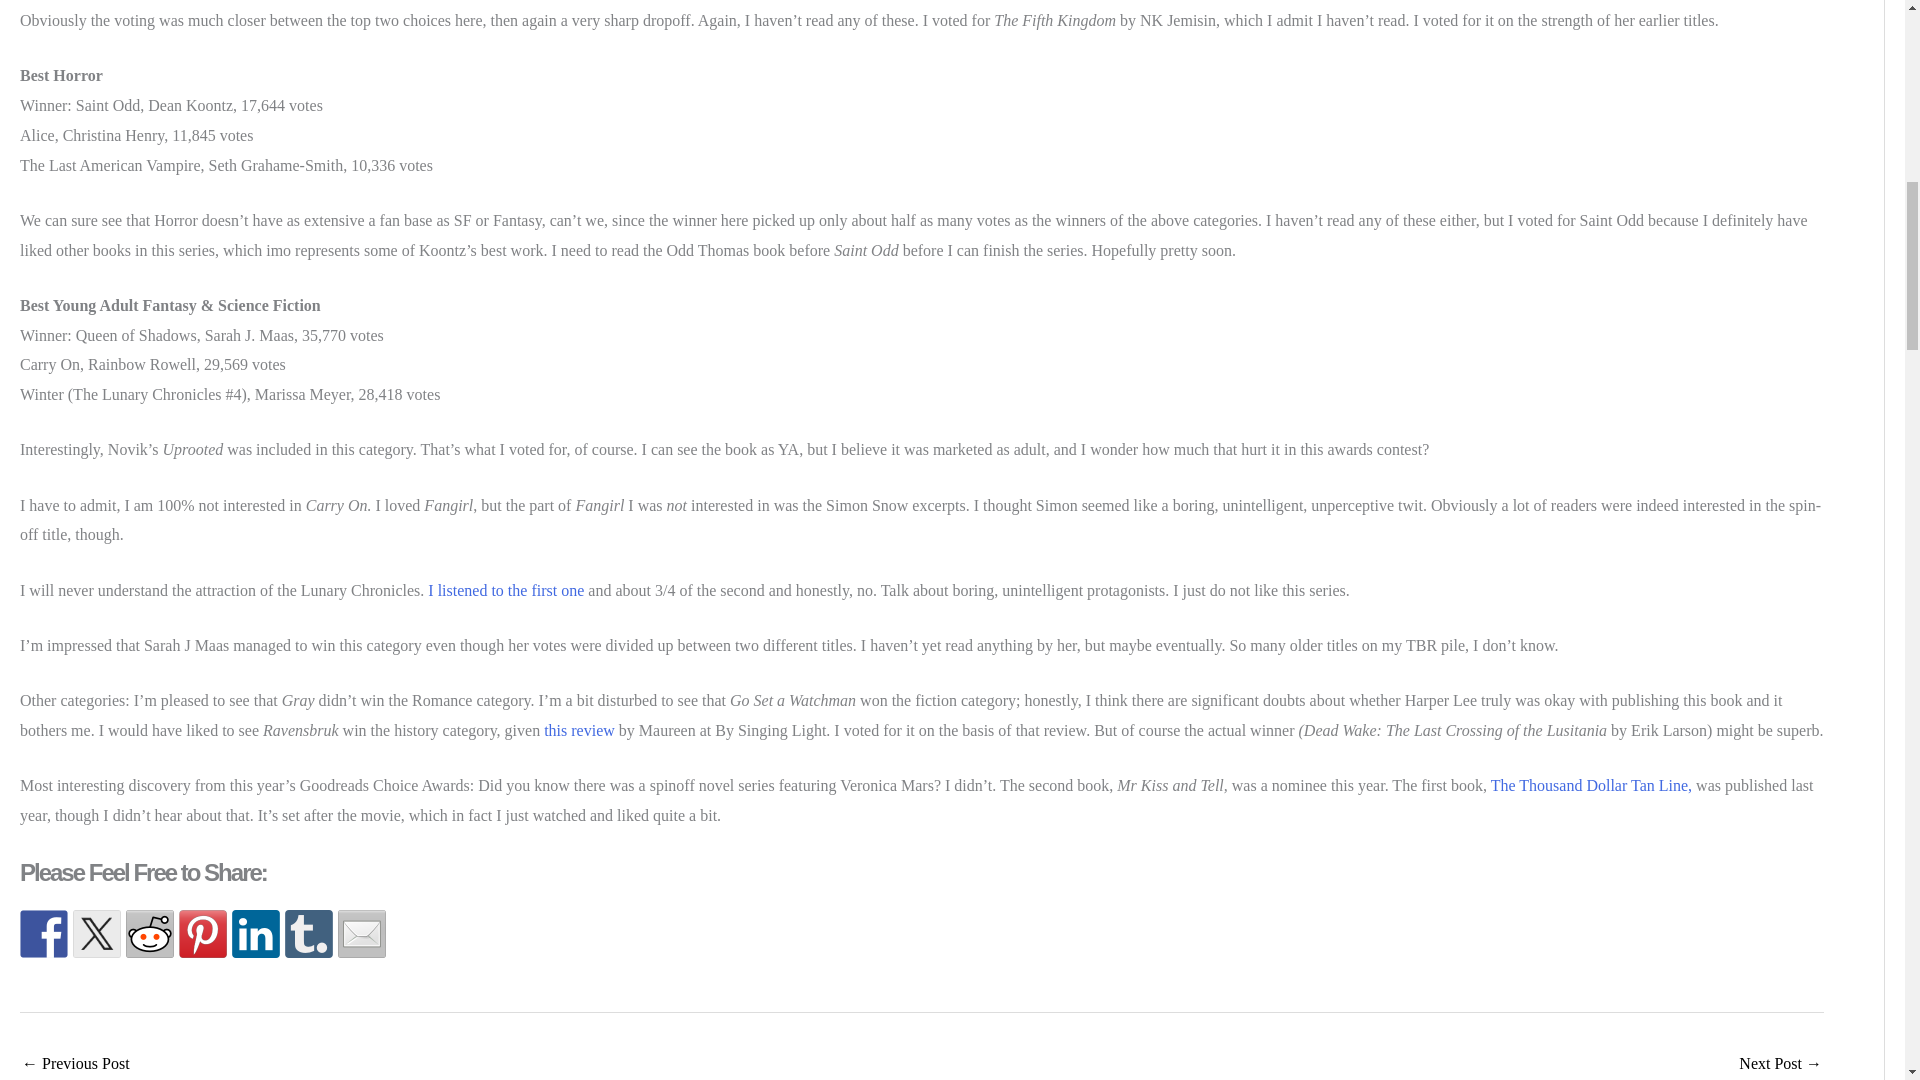 This screenshot has width=1920, height=1080. What do you see at coordinates (150, 934) in the screenshot?
I see `Share on Reddit` at bounding box center [150, 934].